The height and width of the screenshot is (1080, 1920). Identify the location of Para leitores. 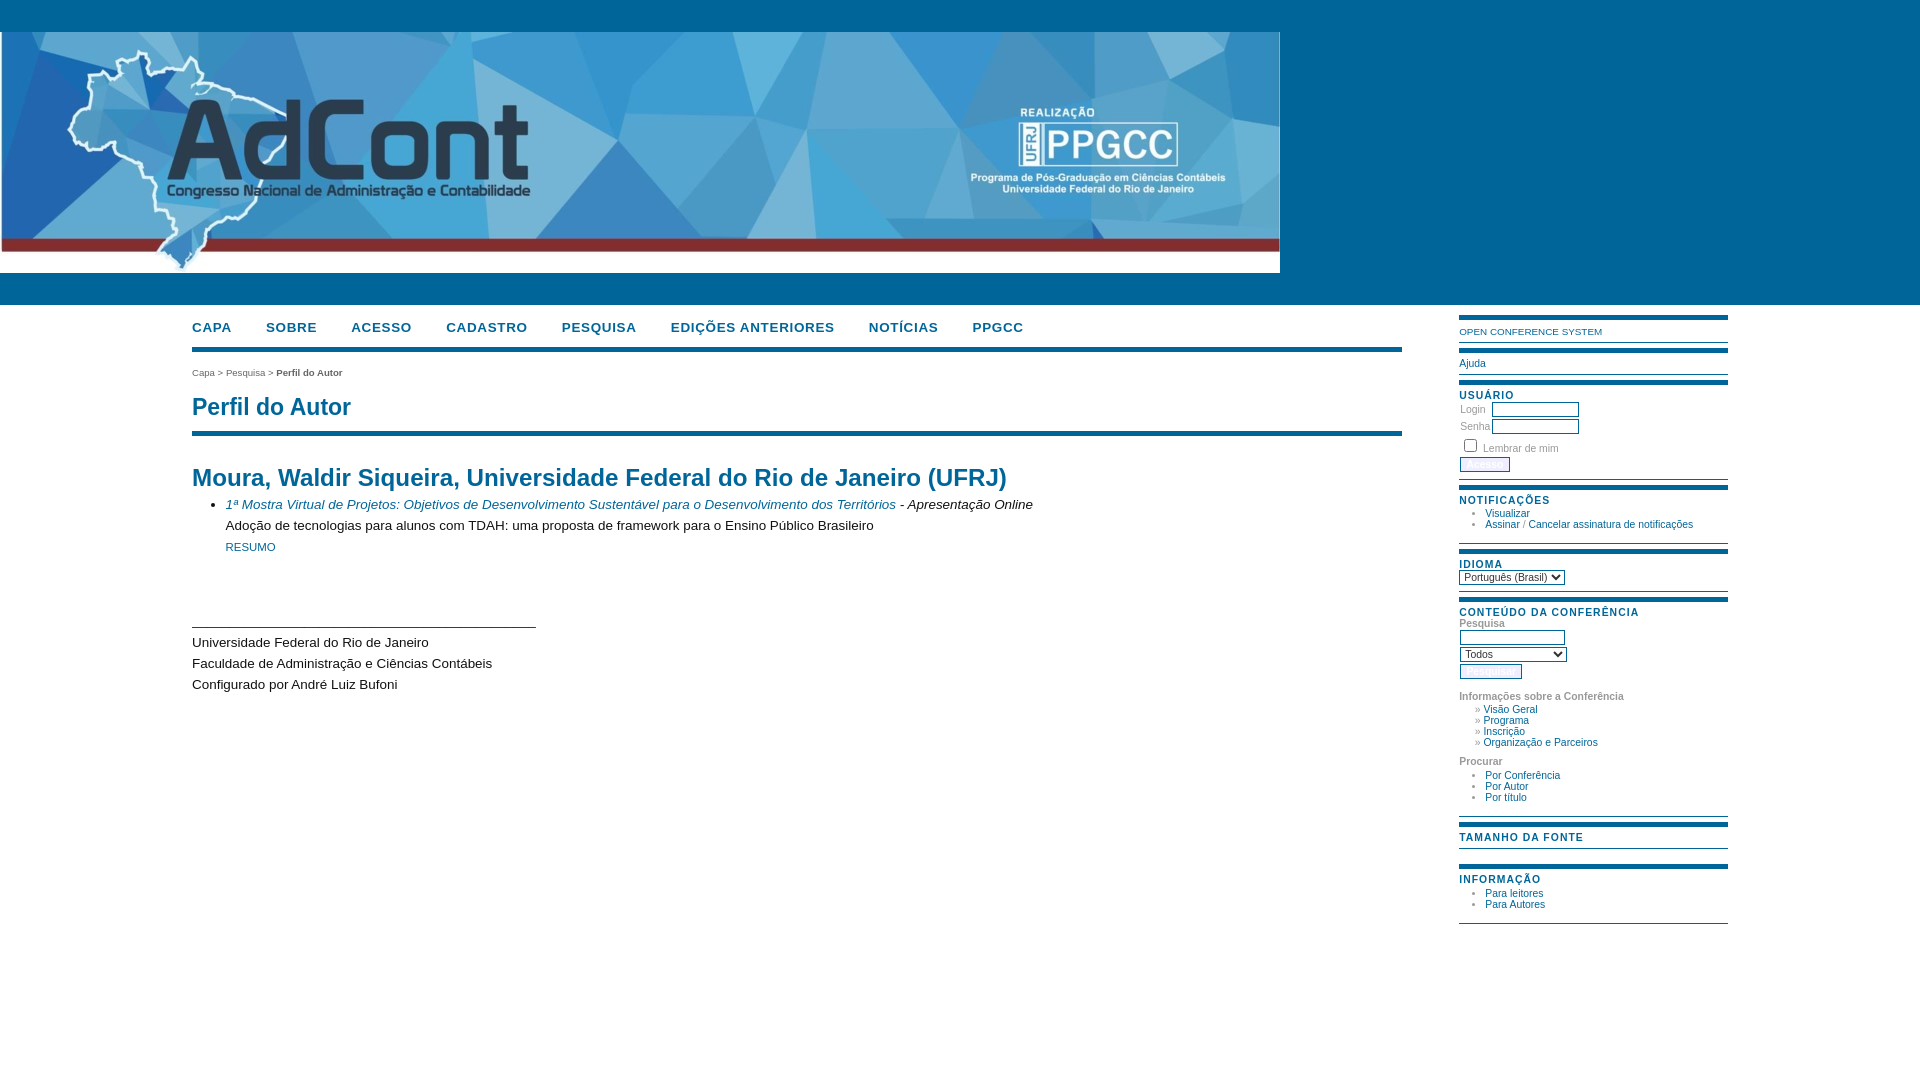
(1514, 894).